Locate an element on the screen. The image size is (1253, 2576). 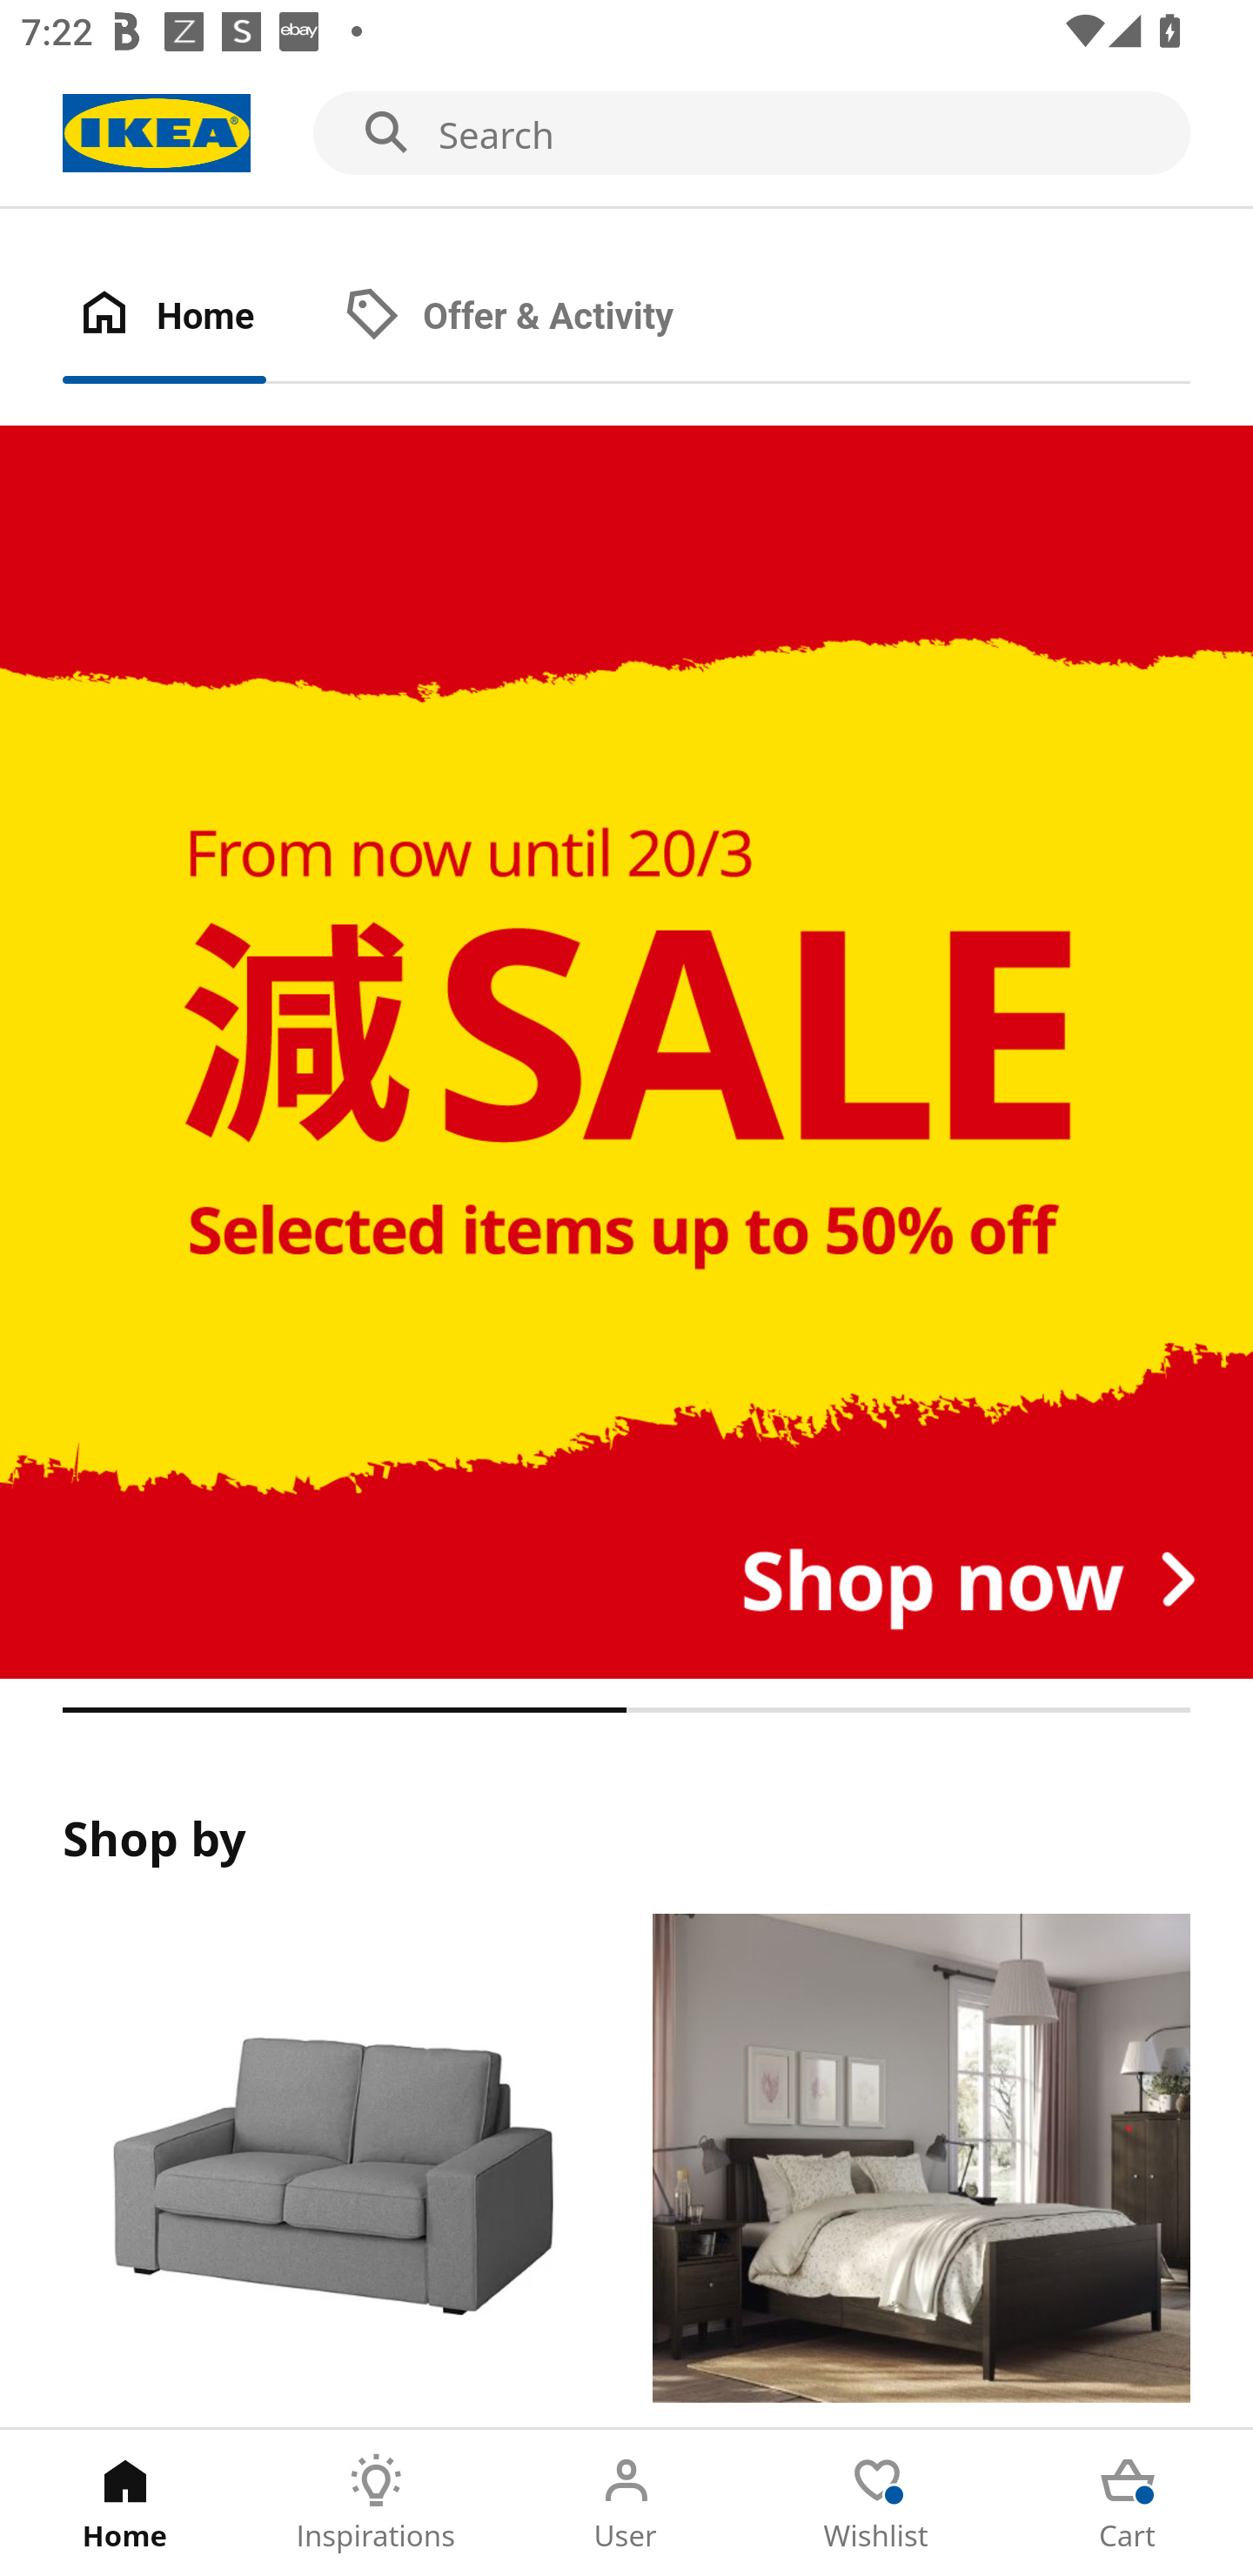
Wishlist
Tab 4 of 5 is located at coordinates (877, 2503).